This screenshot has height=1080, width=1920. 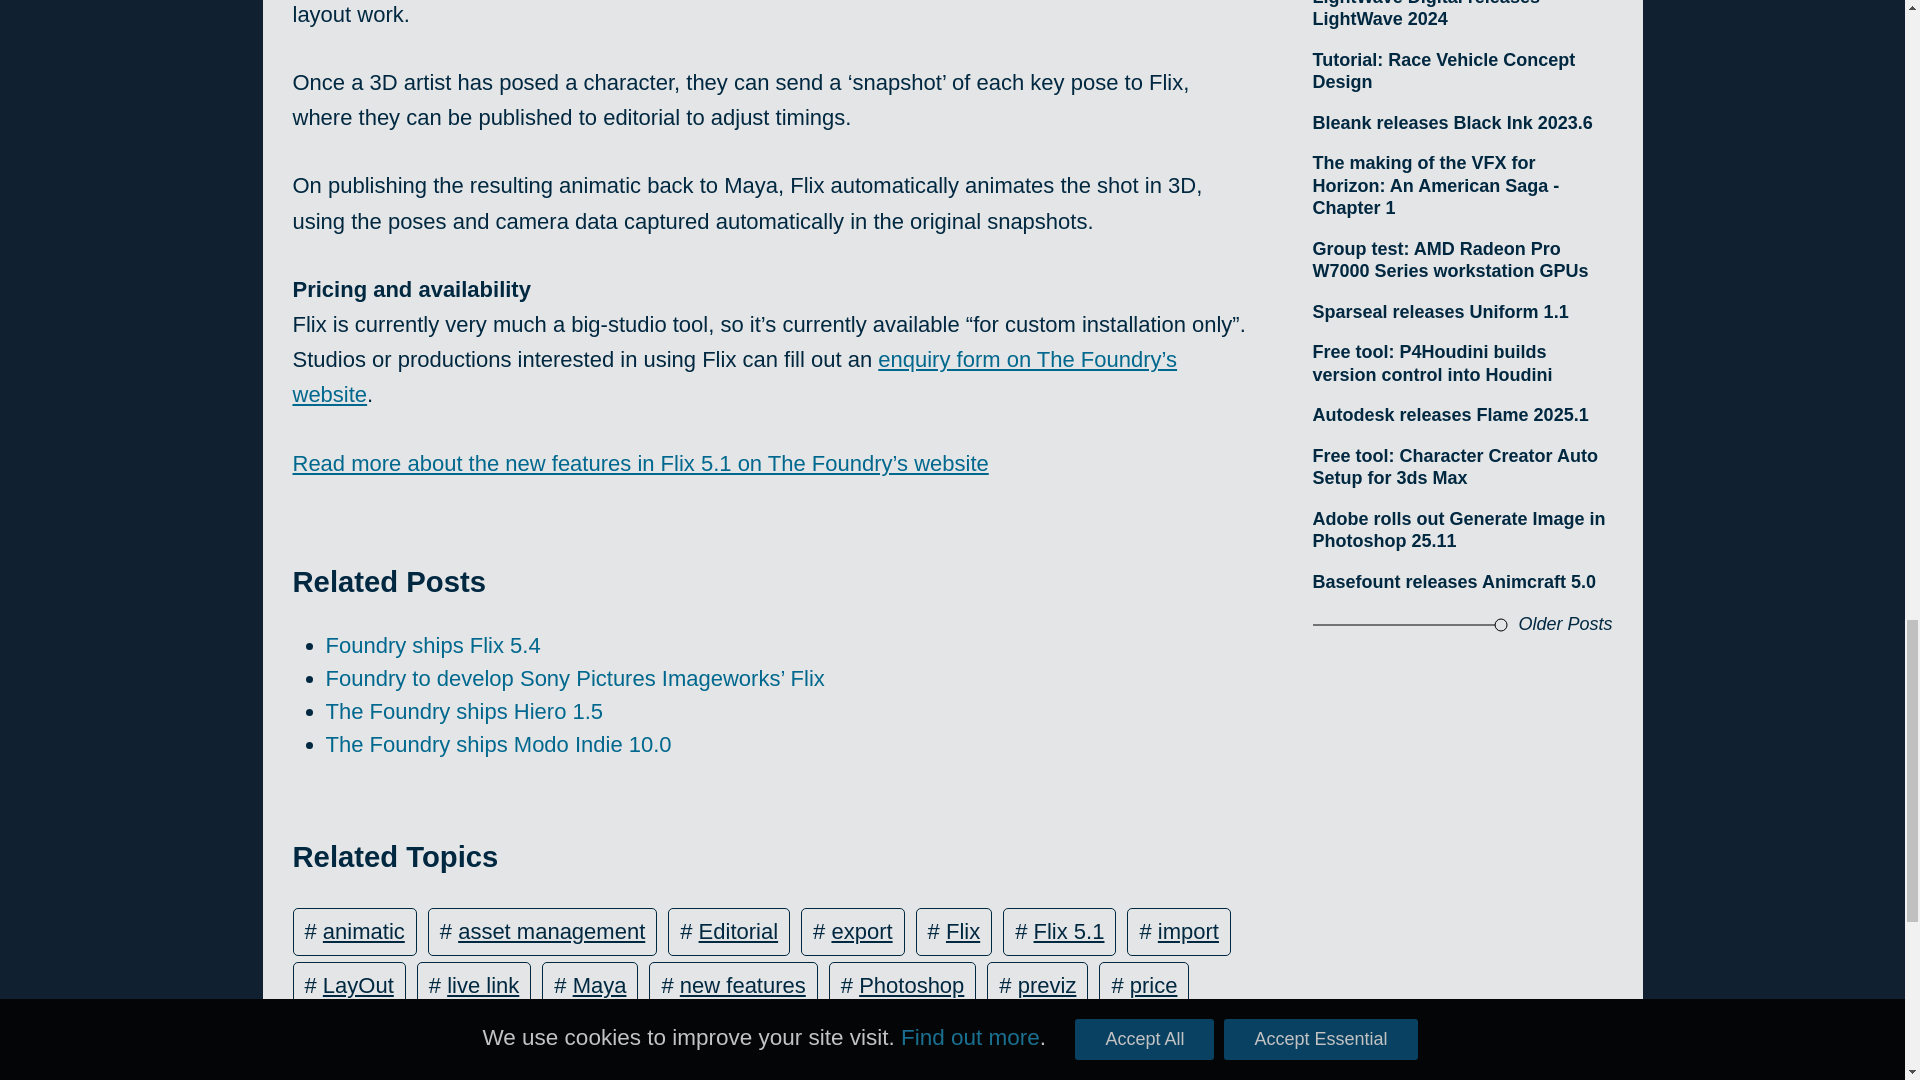 What do you see at coordinates (401, 1039) in the screenshot?
I see `price on enquiry` at bounding box center [401, 1039].